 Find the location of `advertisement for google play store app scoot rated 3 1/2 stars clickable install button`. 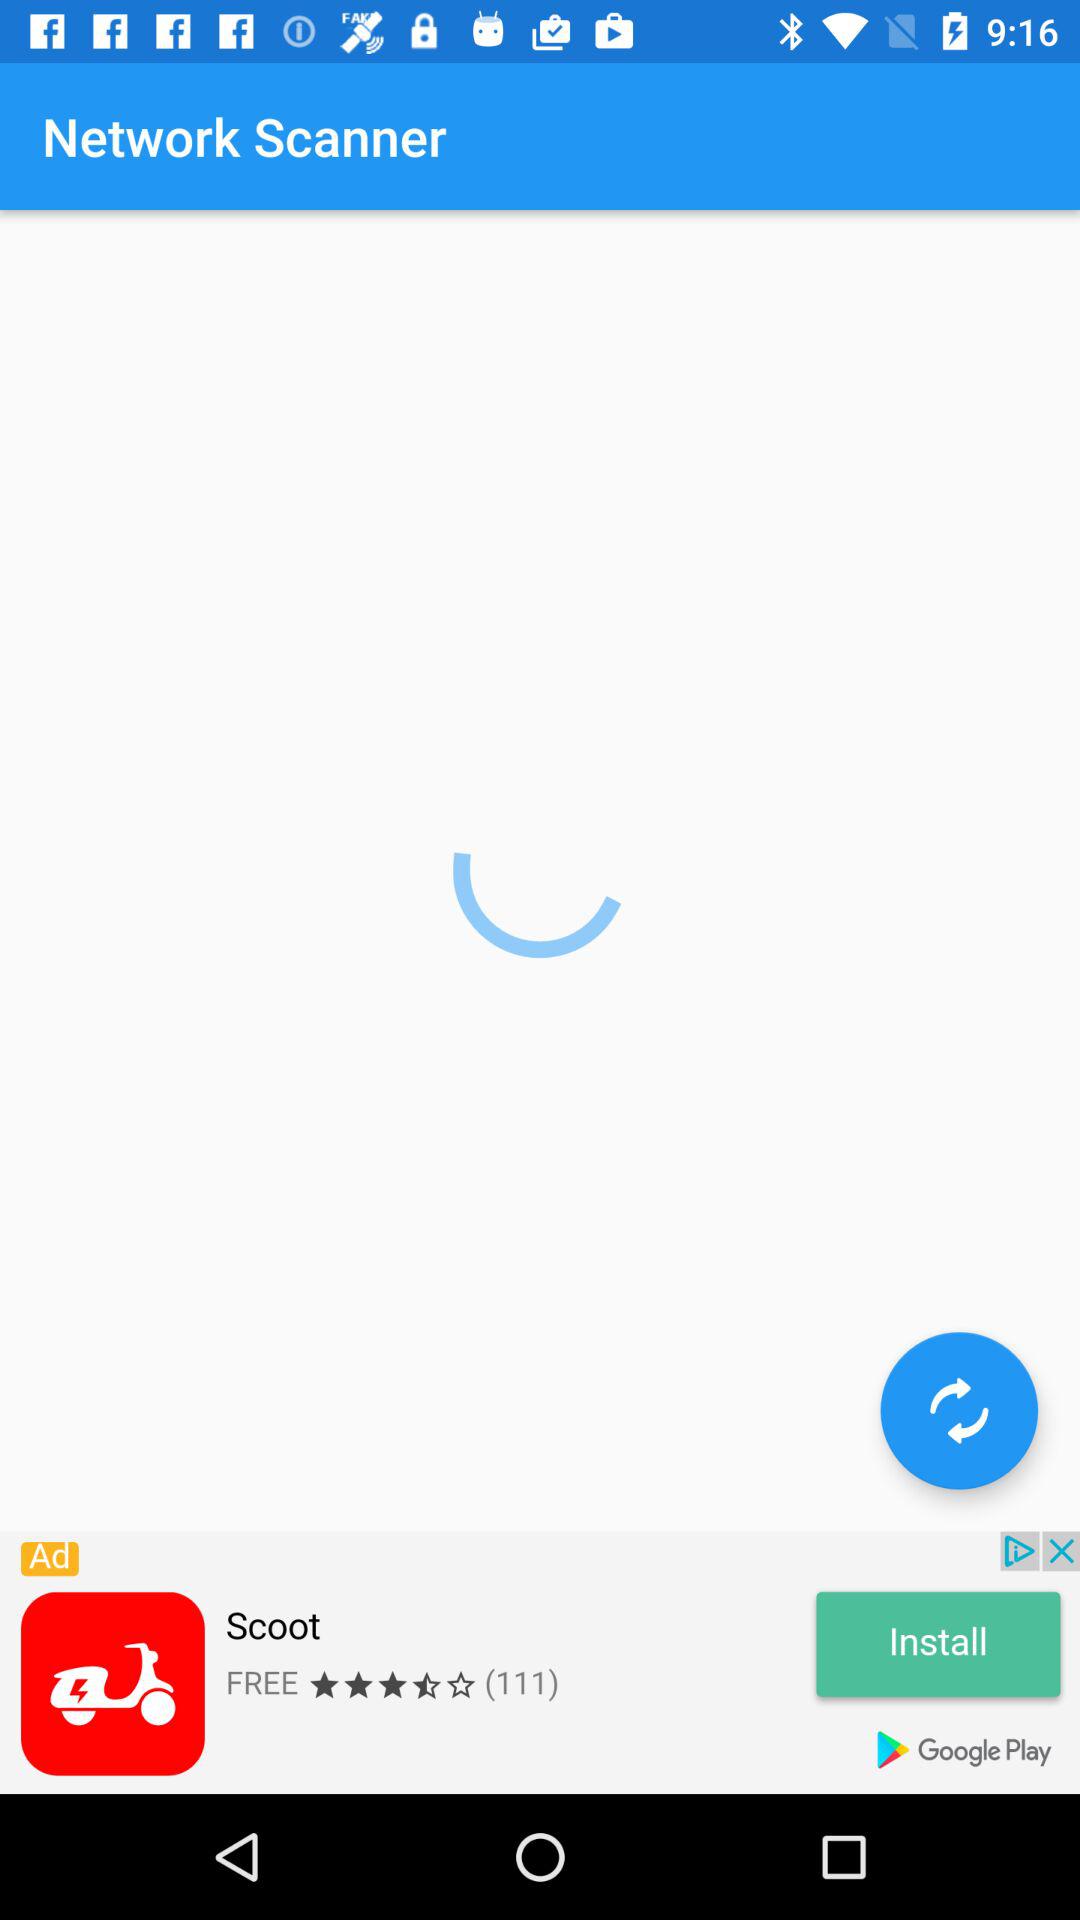

advertisement for google play store app scoot rated 3 1/2 stars clickable install button is located at coordinates (540, 1662).